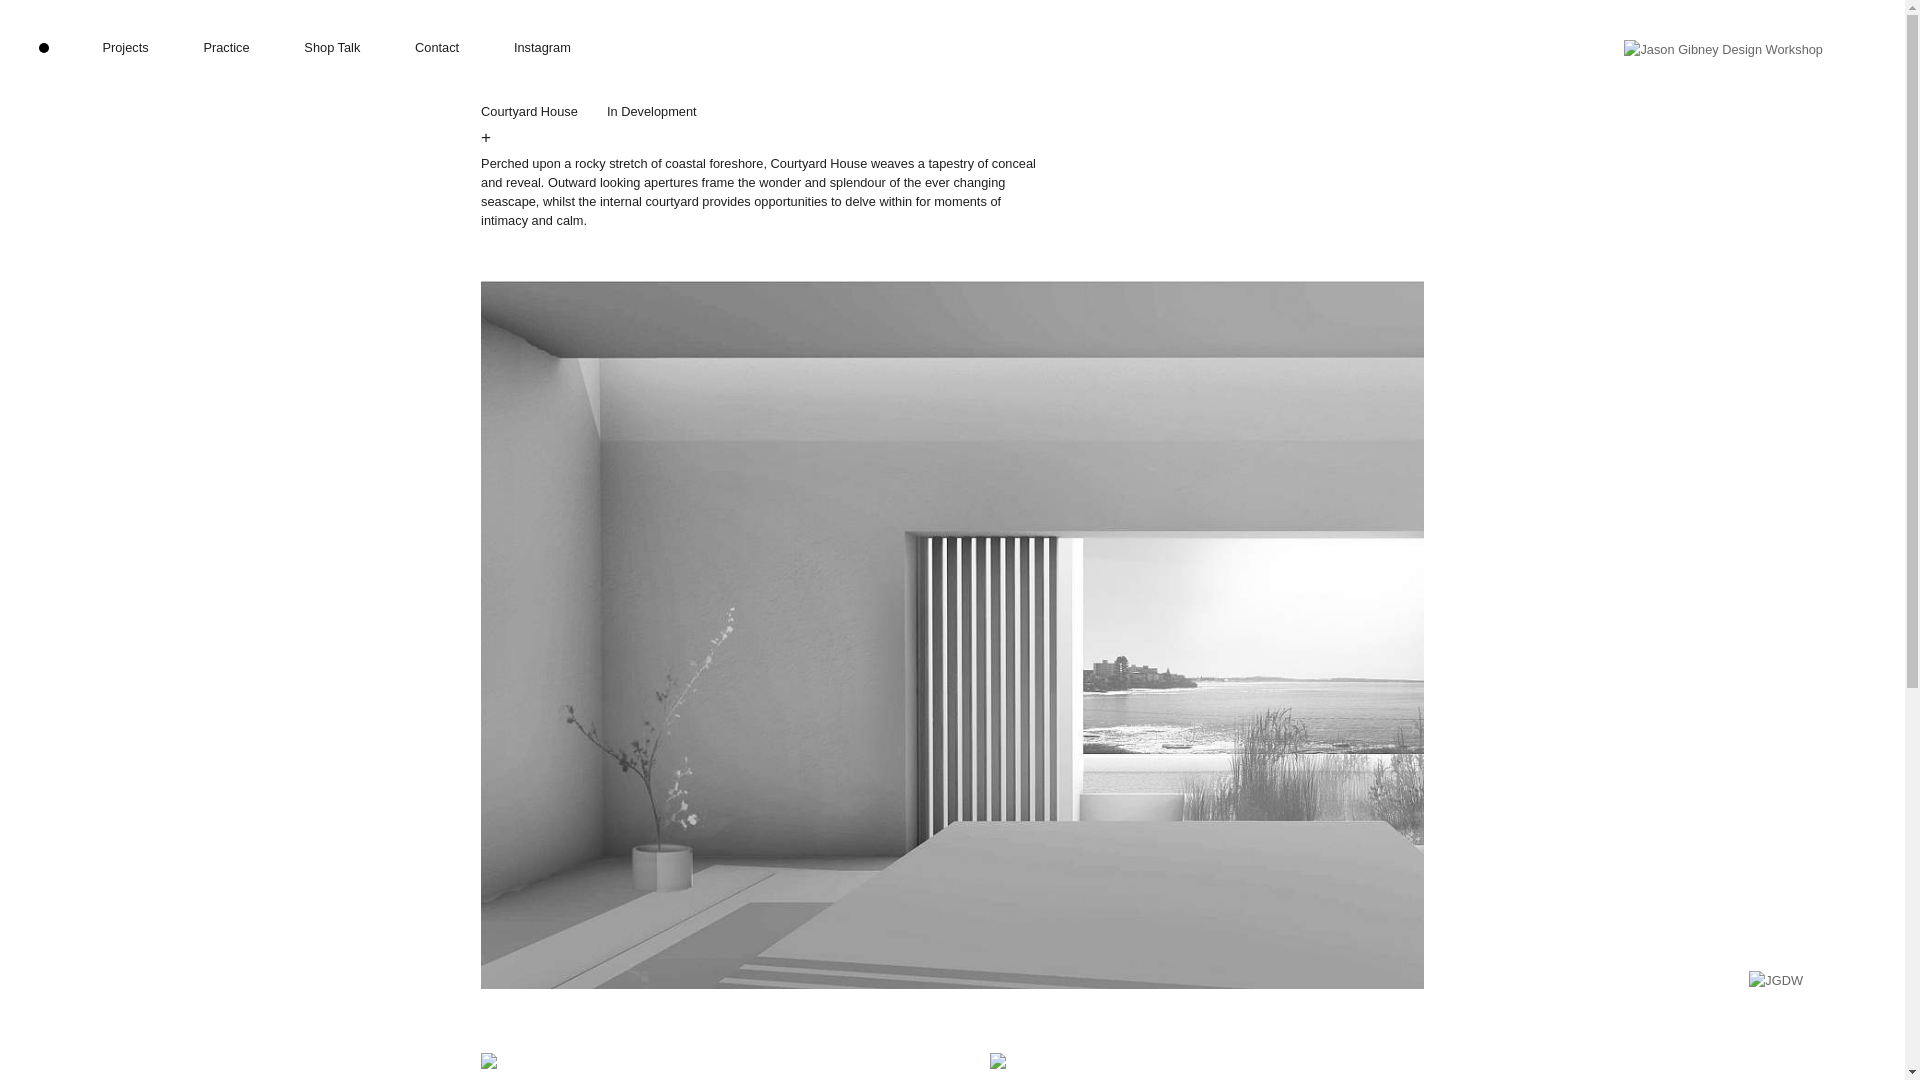  Describe the element at coordinates (542, 48) in the screenshot. I see `Instagram` at that location.